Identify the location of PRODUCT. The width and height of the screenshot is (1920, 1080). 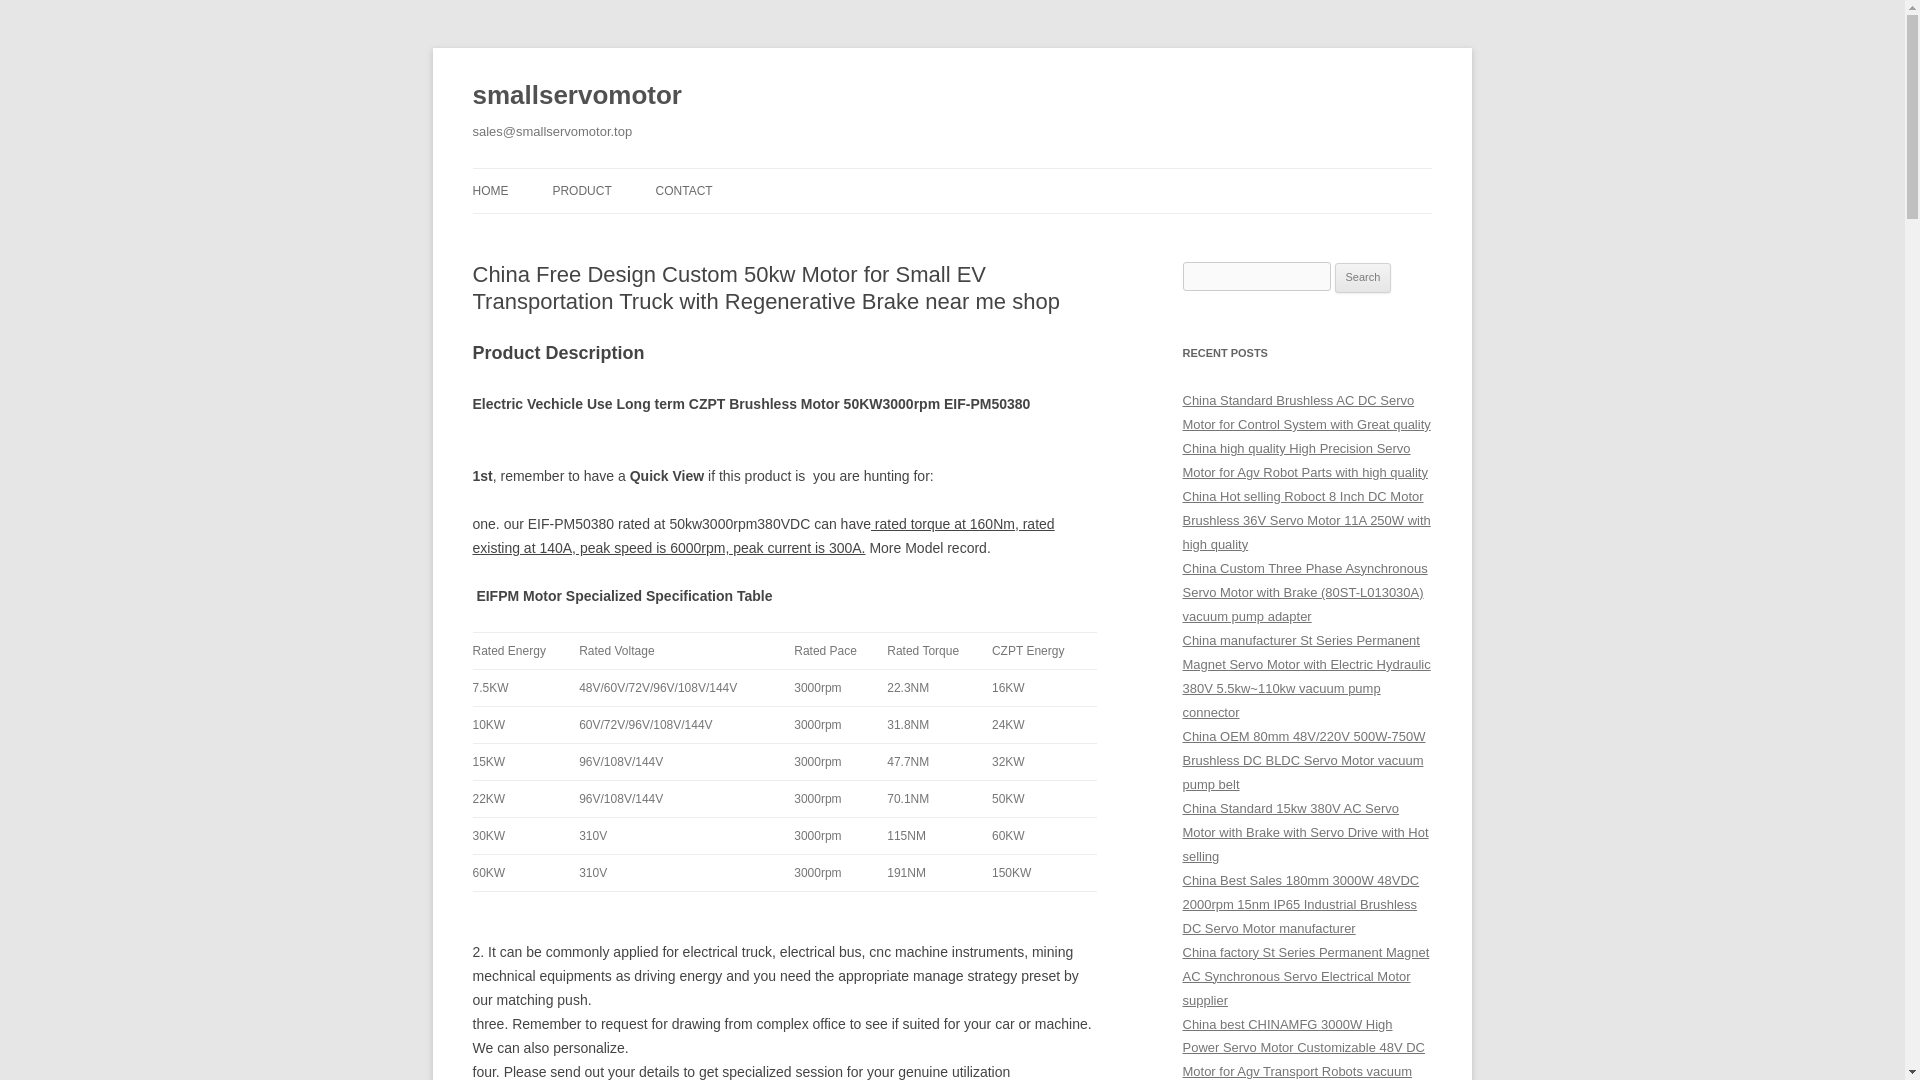
(581, 190).